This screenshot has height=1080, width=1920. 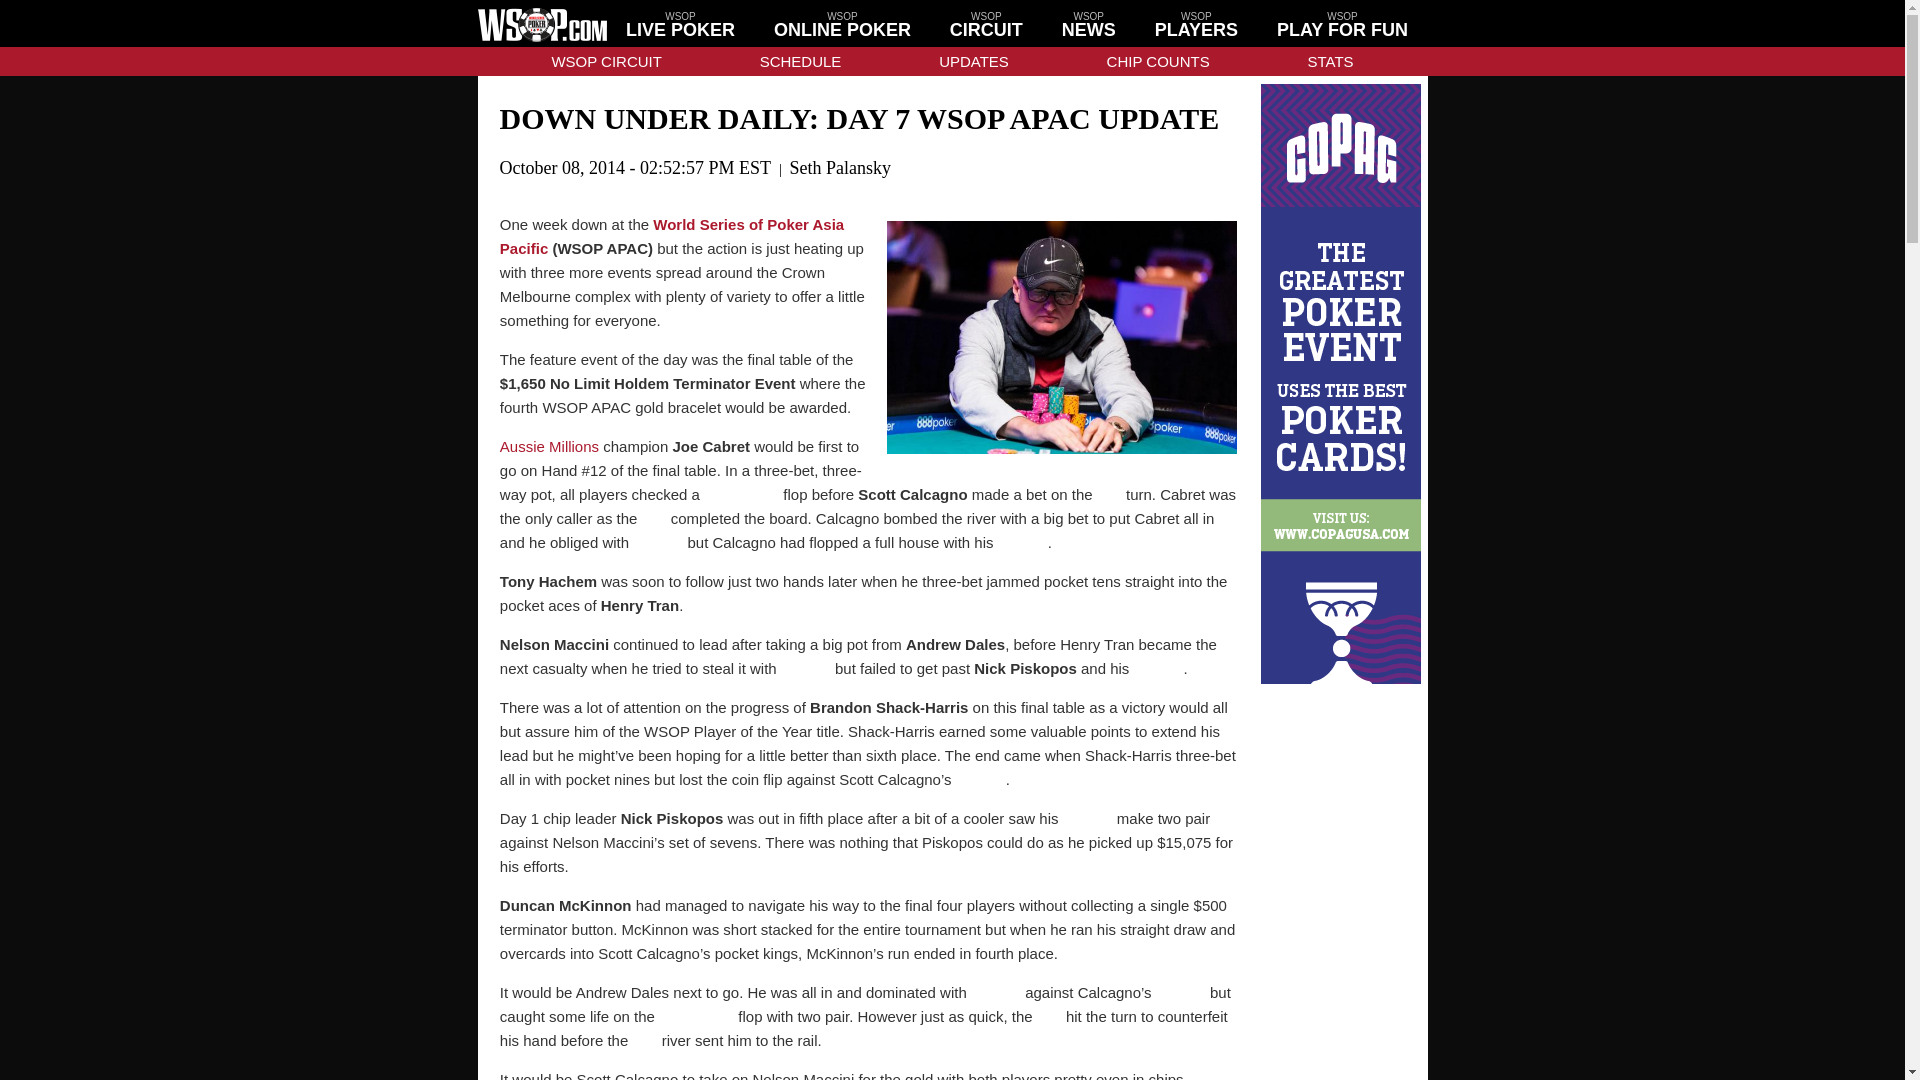 What do you see at coordinates (1342, 22) in the screenshot?
I see `WSOPPLAY FOR FUN` at bounding box center [1342, 22].